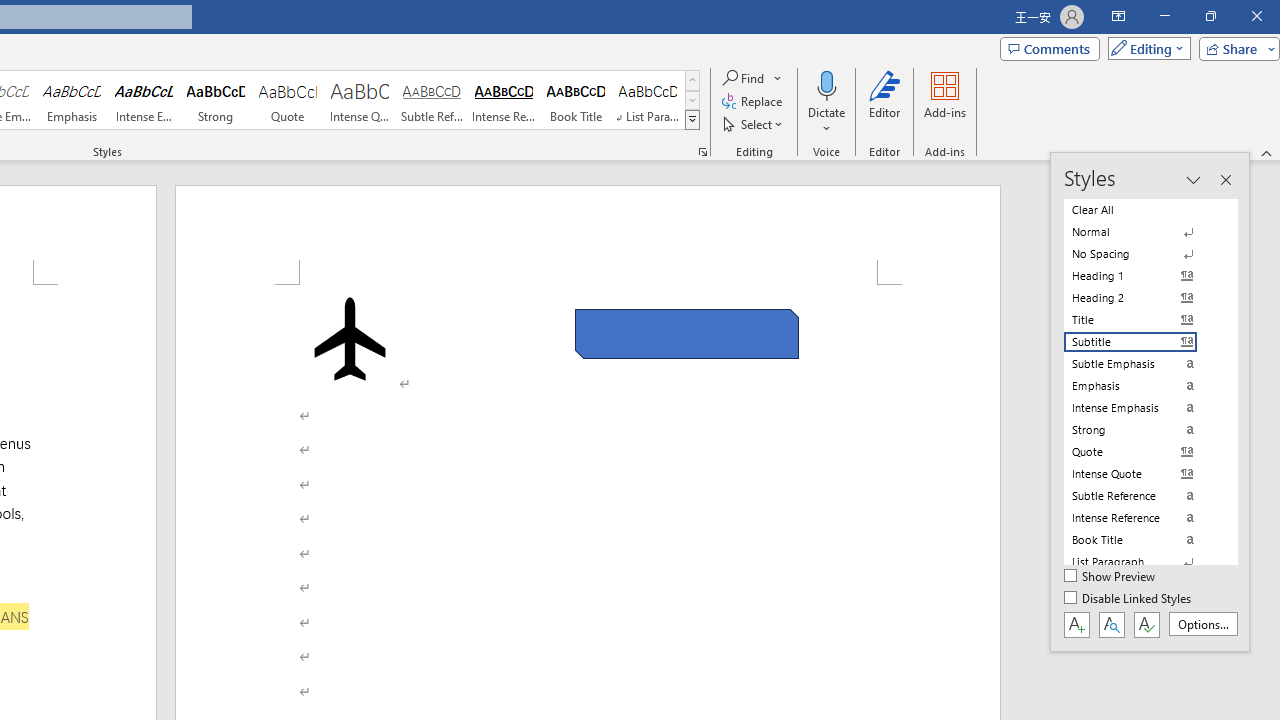 Image resolution: width=1280 pixels, height=720 pixels. What do you see at coordinates (216, 100) in the screenshot?
I see `Strong` at bounding box center [216, 100].